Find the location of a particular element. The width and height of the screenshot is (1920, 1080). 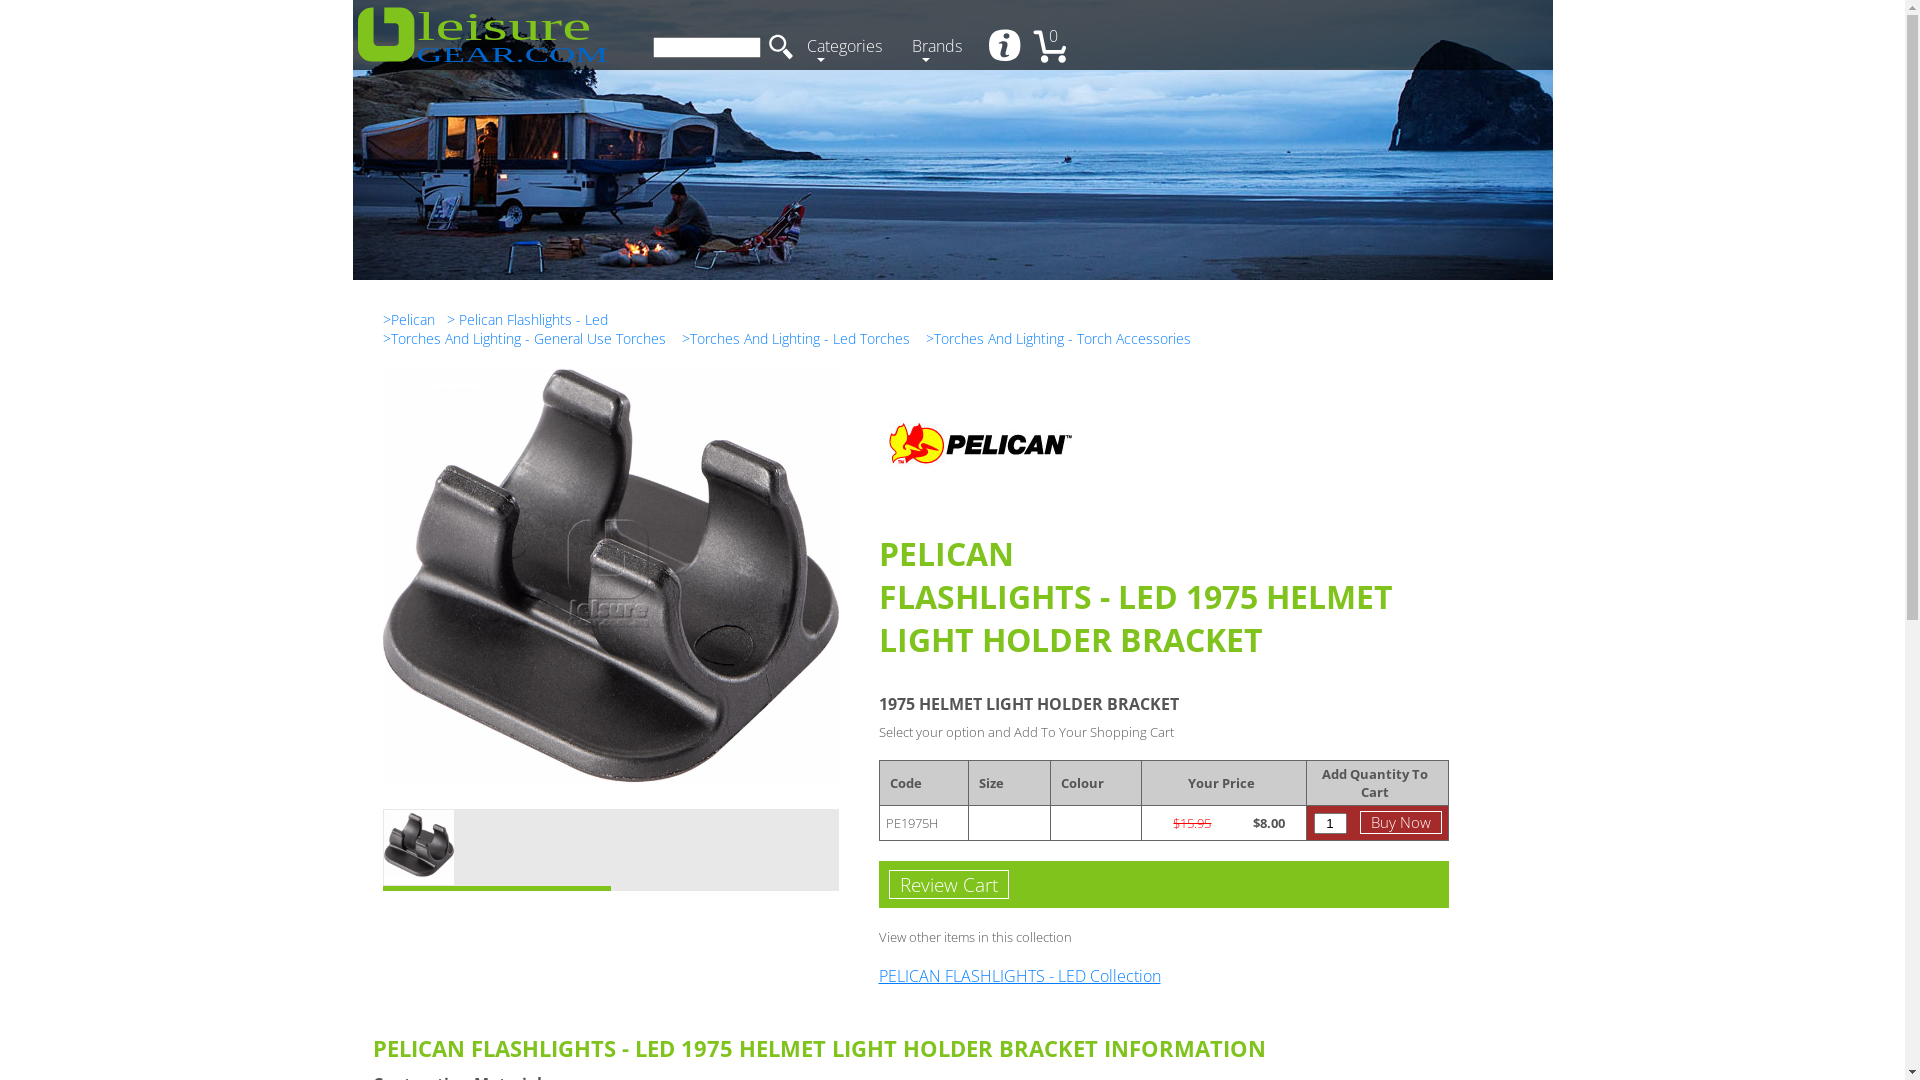

Review Cart is located at coordinates (948, 884).